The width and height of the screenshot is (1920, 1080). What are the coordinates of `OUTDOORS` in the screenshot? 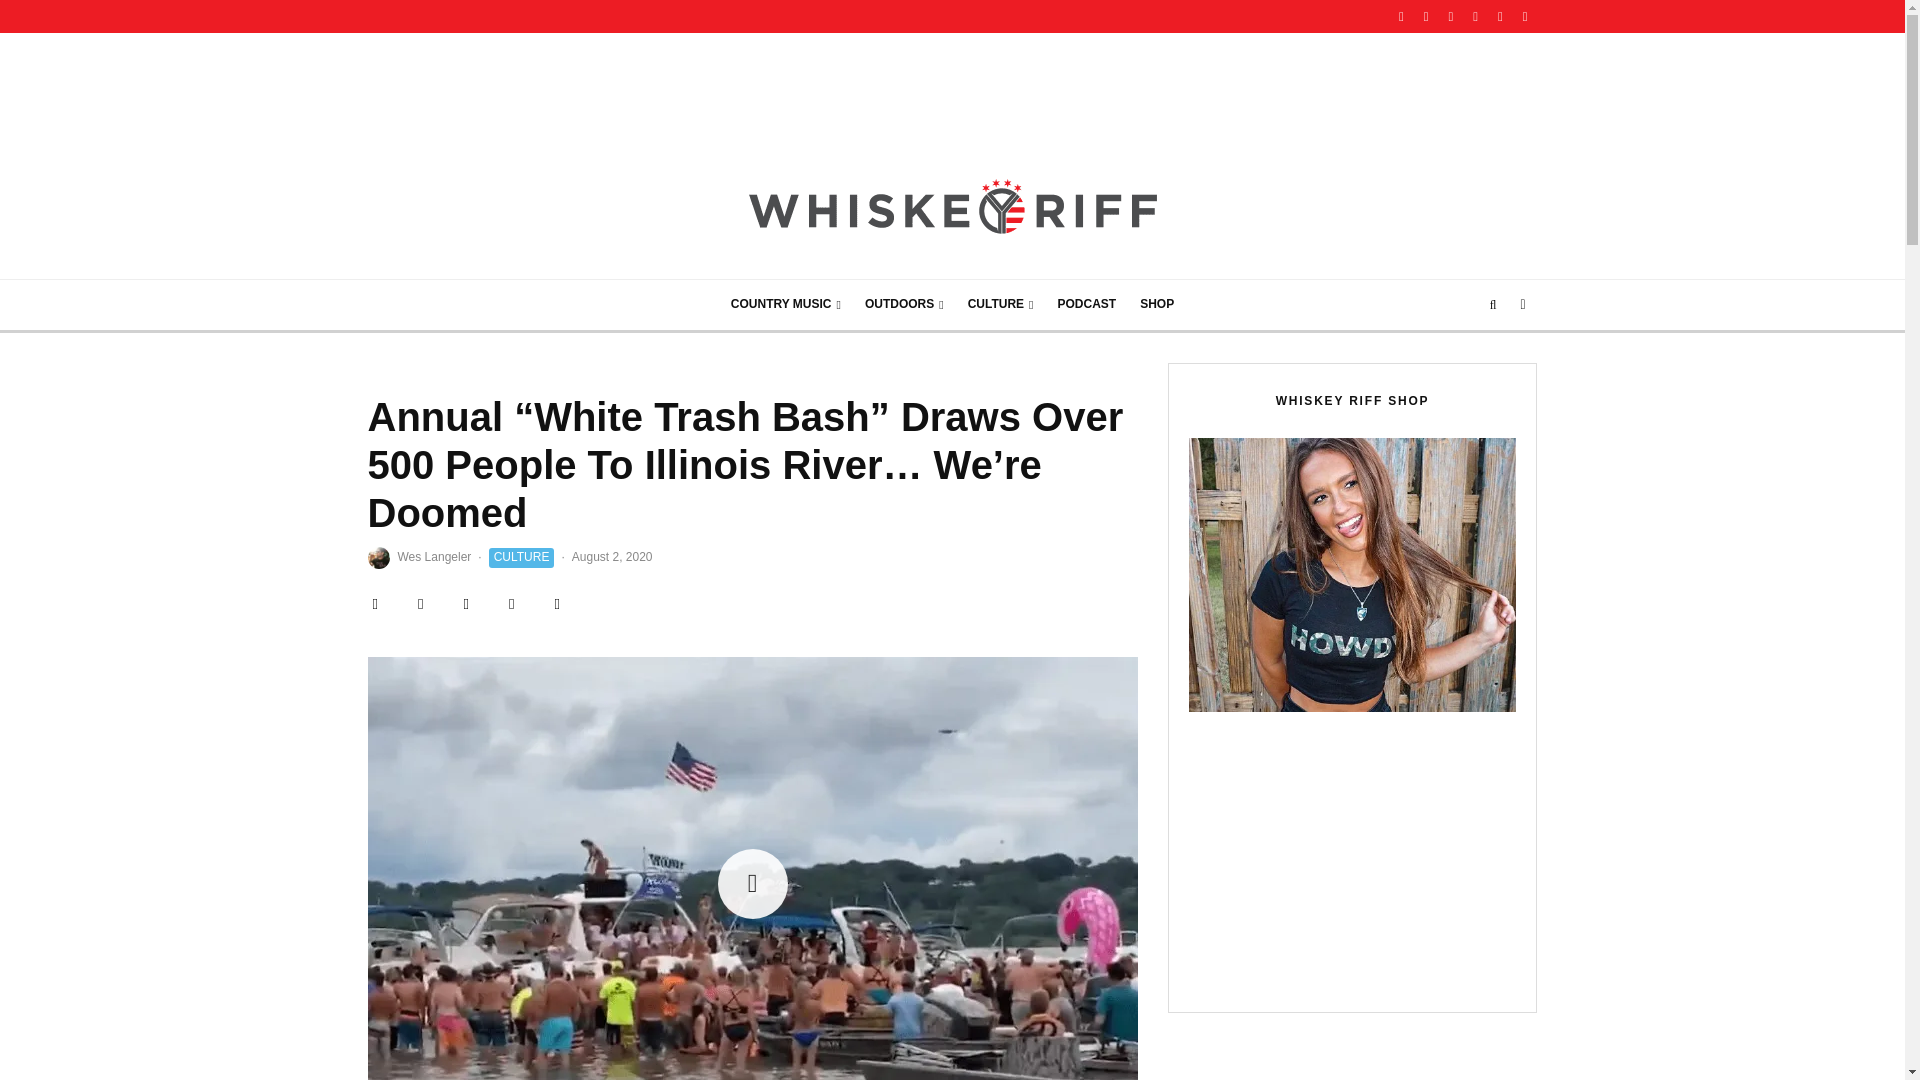 It's located at (904, 304).